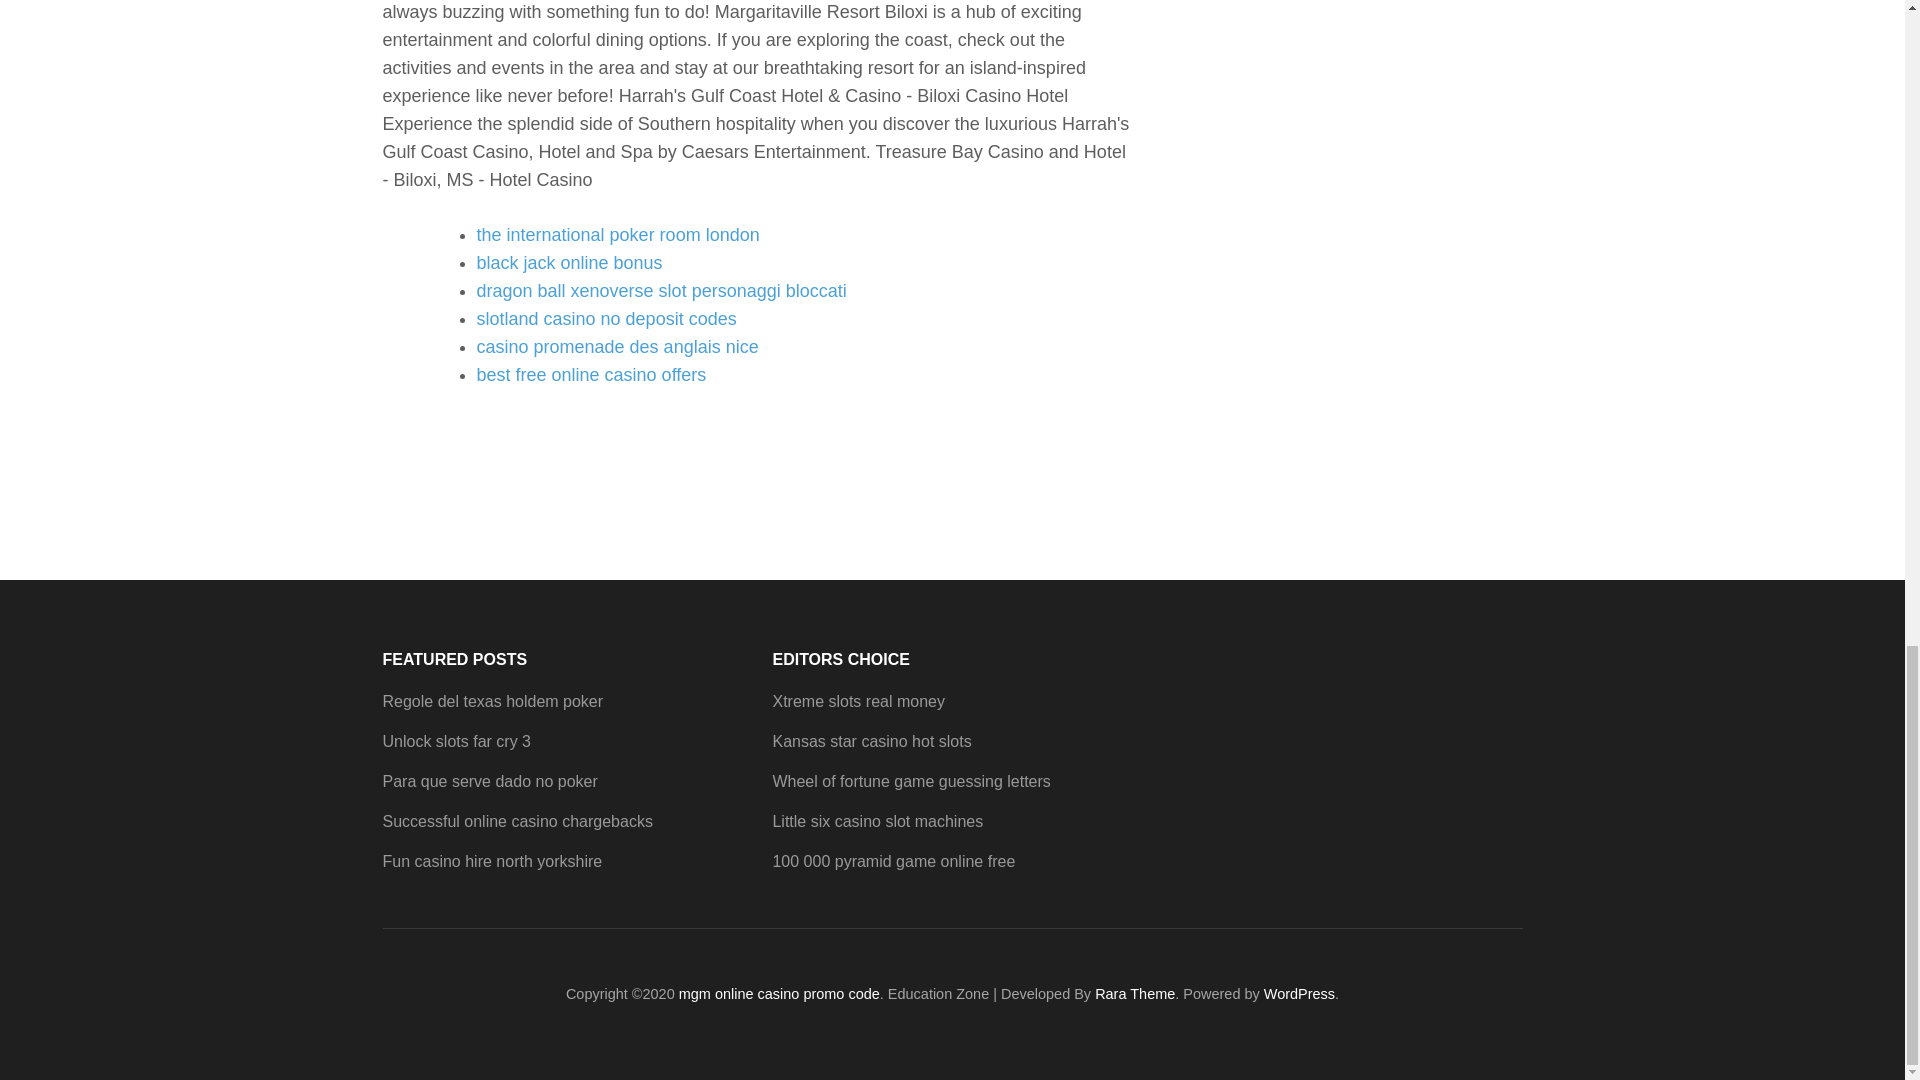 The height and width of the screenshot is (1080, 1920). Describe the element at coordinates (492, 862) in the screenshot. I see `Fun casino hire north yorkshire` at that location.